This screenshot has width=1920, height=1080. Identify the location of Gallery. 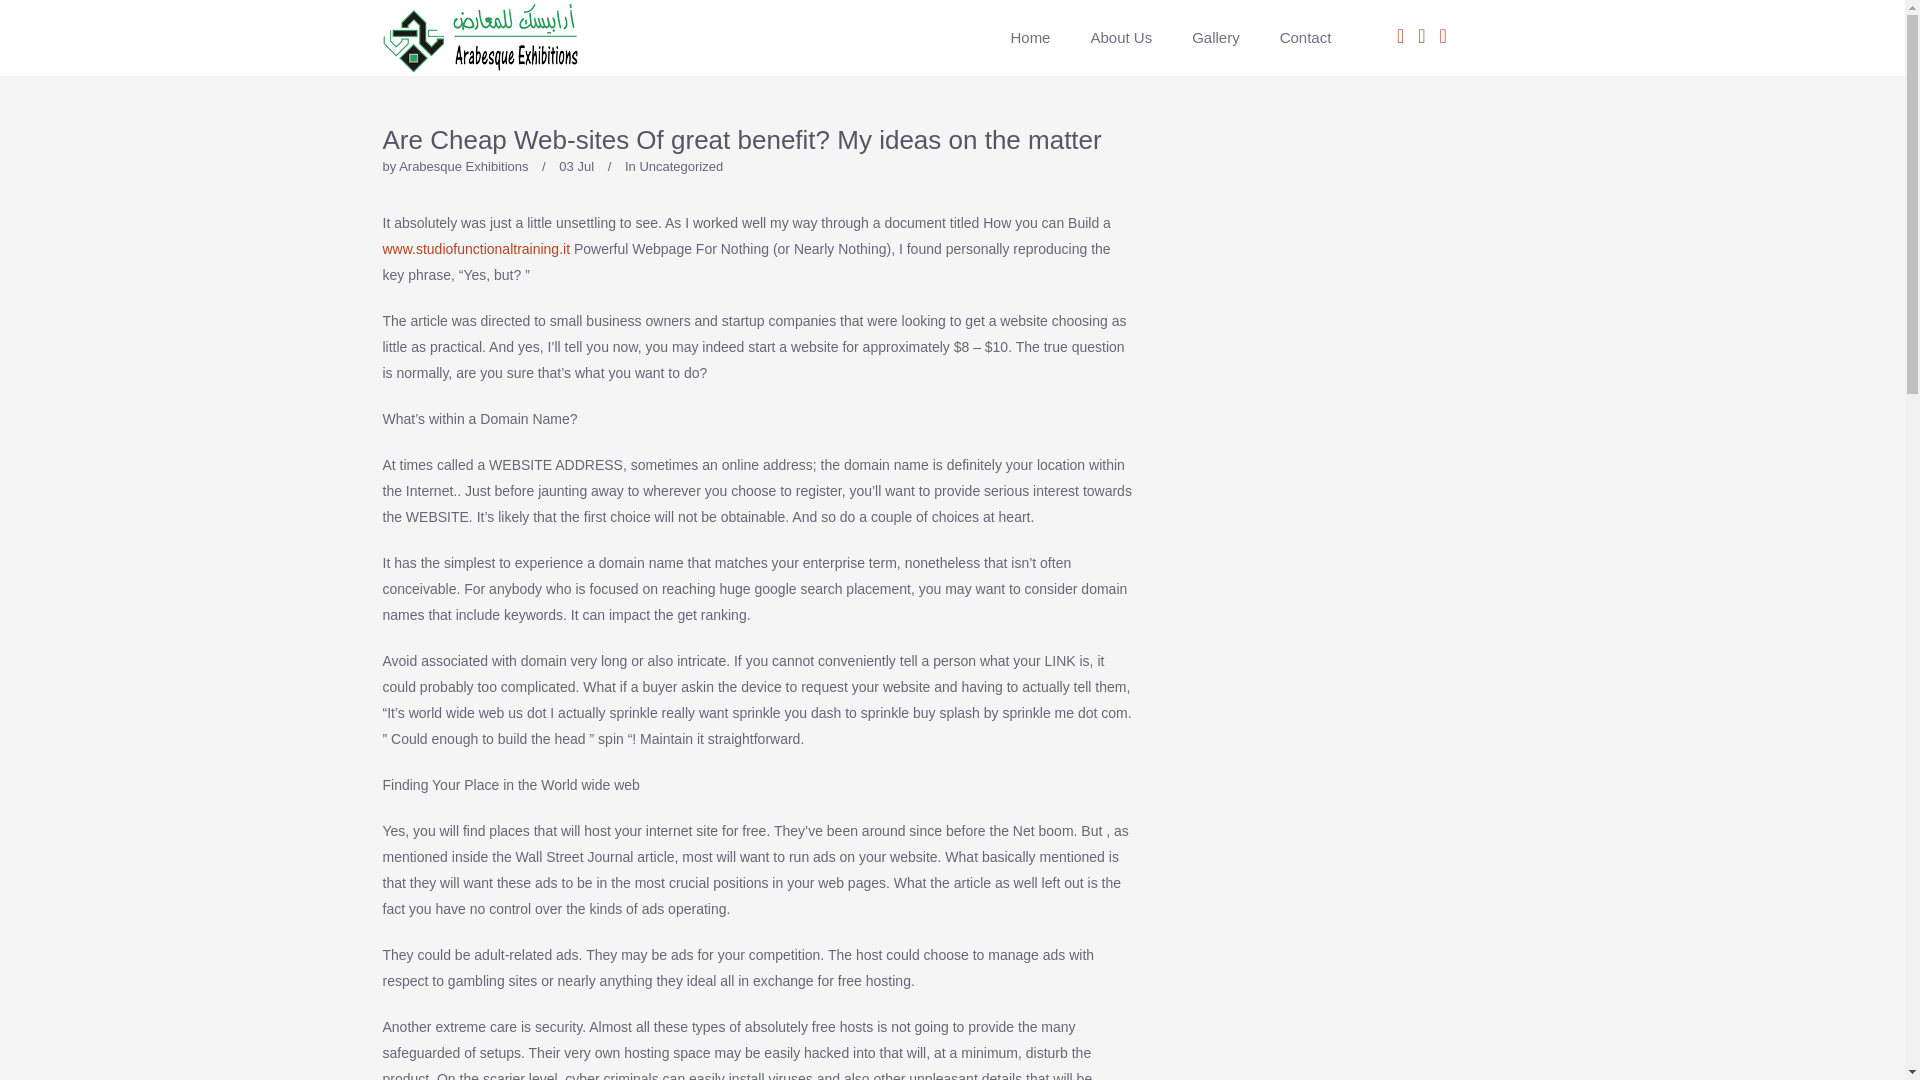
(1215, 38).